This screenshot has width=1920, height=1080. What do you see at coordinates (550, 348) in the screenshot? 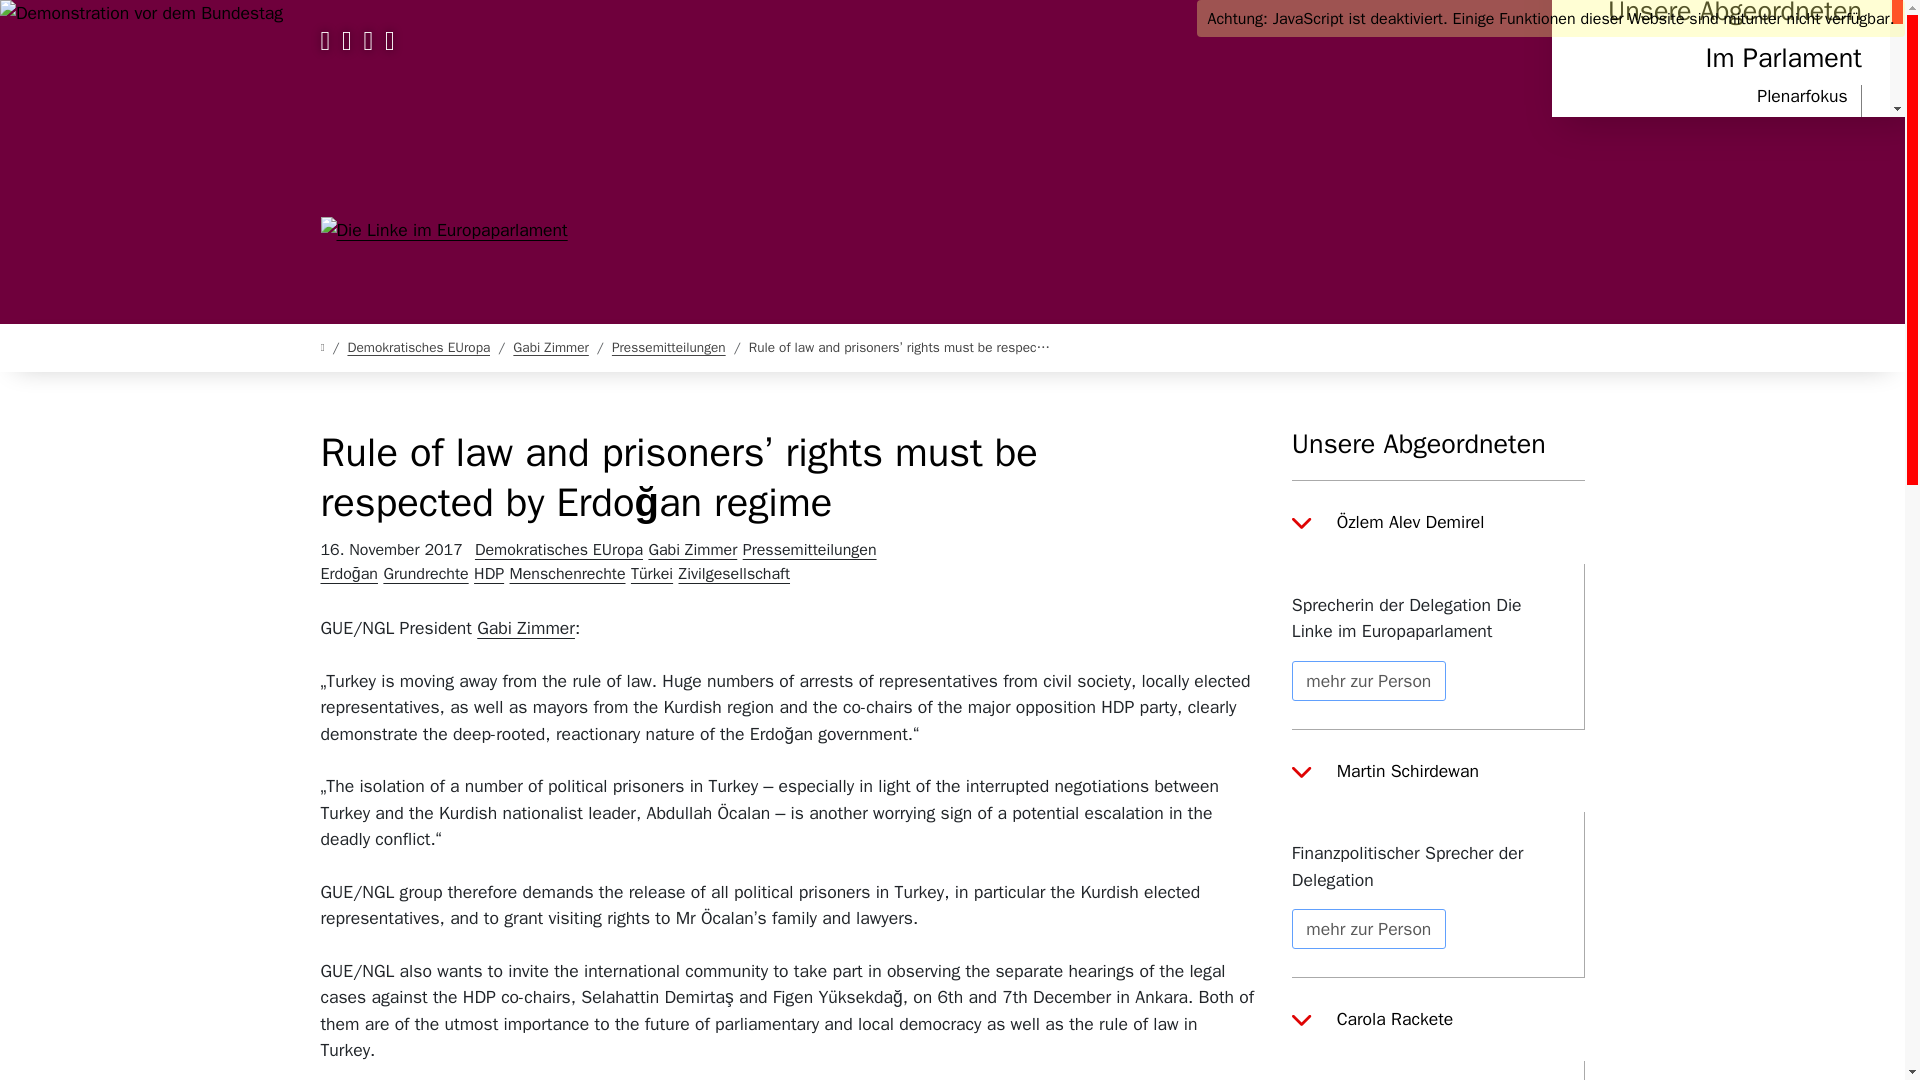
I see `Gabi Zimmer` at bounding box center [550, 348].